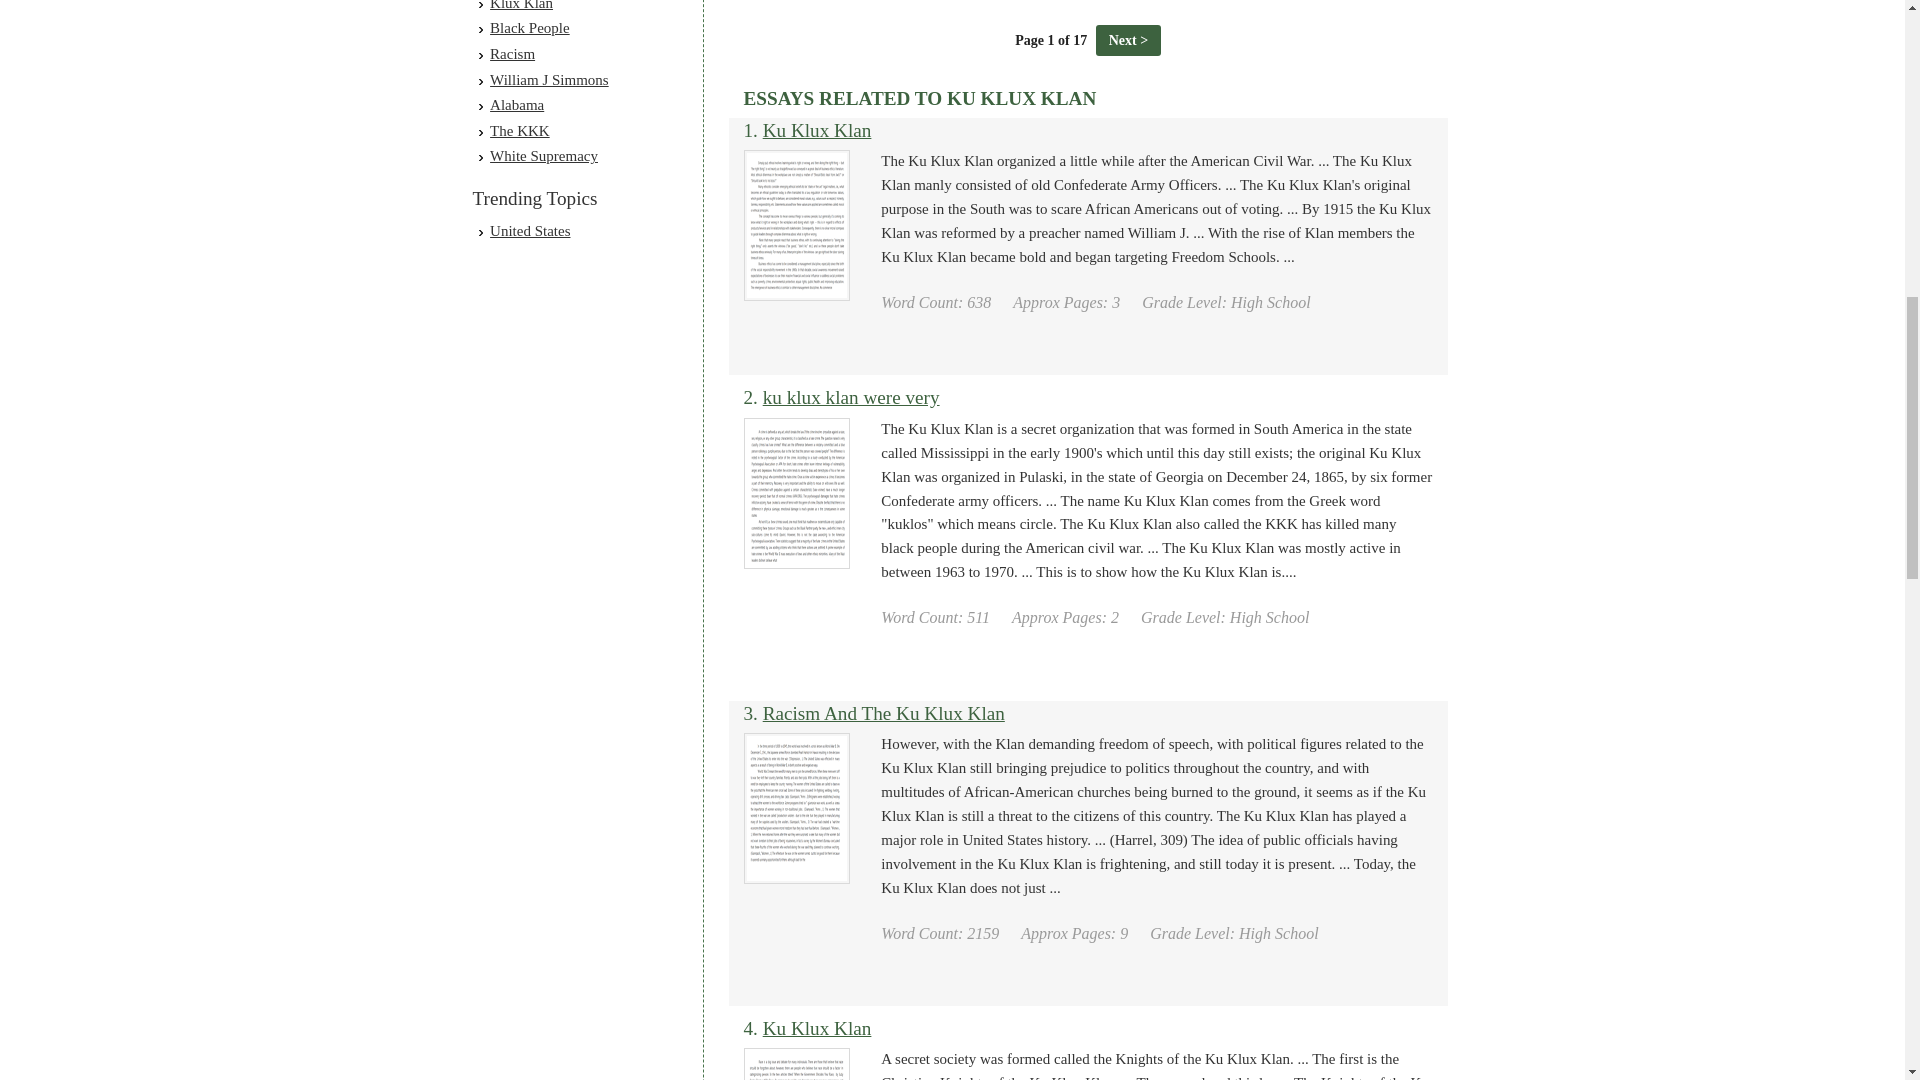 Image resolution: width=1920 pixels, height=1080 pixels. What do you see at coordinates (543, 156) in the screenshot?
I see `White Supremacy` at bounding box center [543, 156].